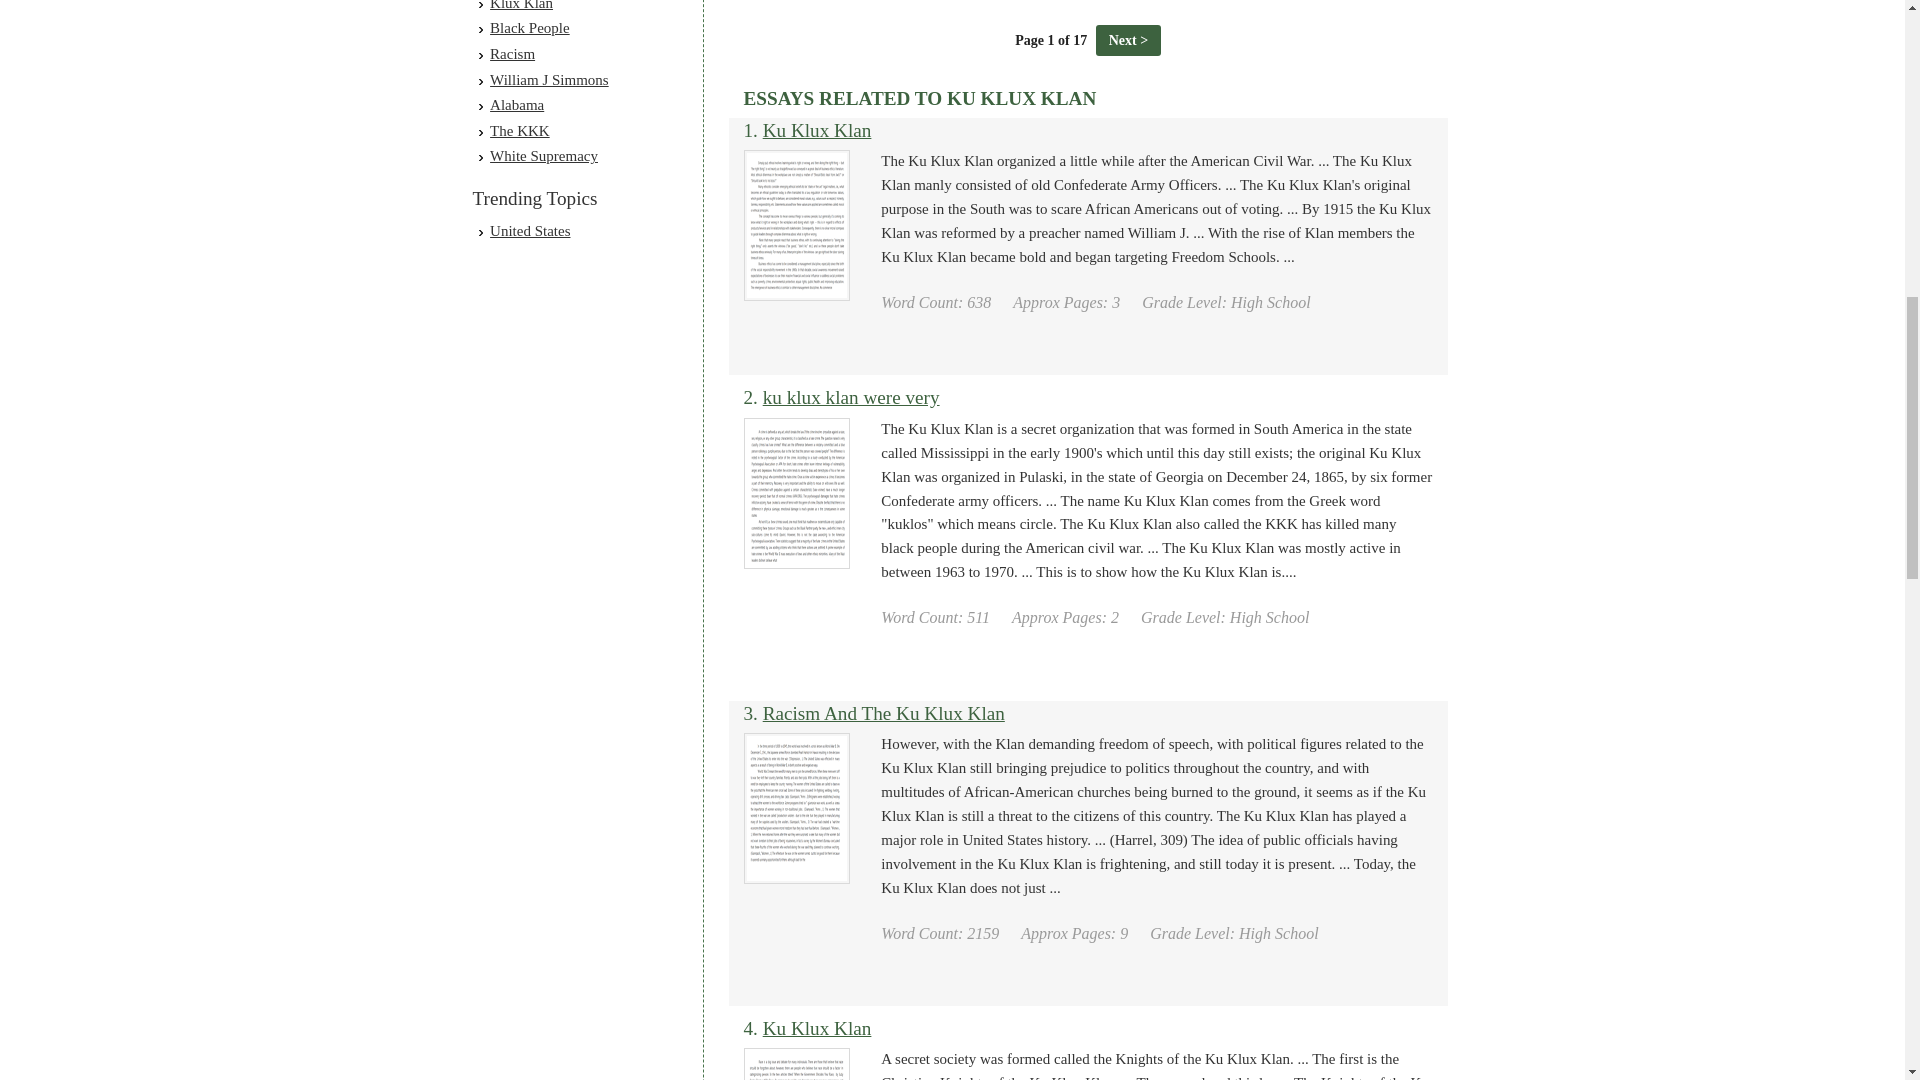 Image resolution: width=1920 pixels, height=1080 pixels. What do you see at coordinates (543, 156) in the screenshot?
I see `White Supremacy` at bounding box center [543, 156].